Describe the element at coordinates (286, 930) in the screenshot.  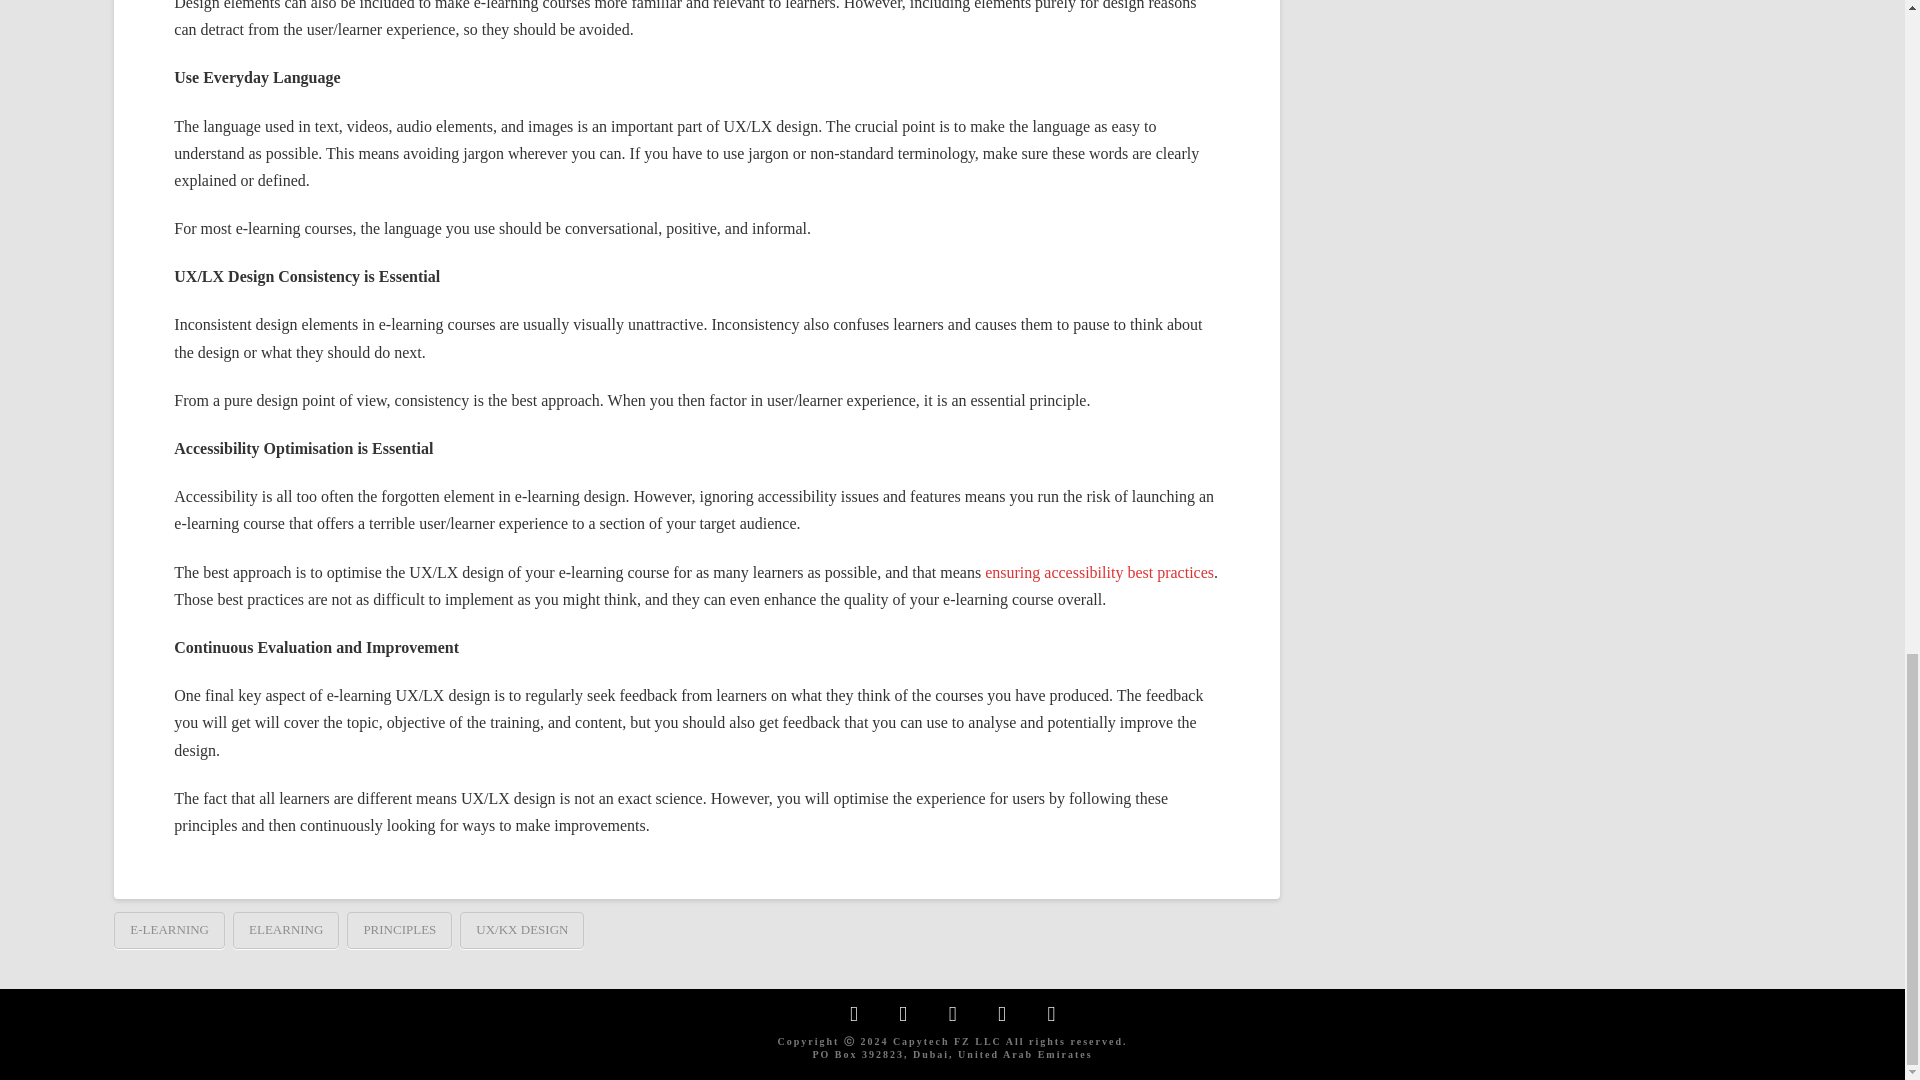
I see `ELEARNING` at that location.